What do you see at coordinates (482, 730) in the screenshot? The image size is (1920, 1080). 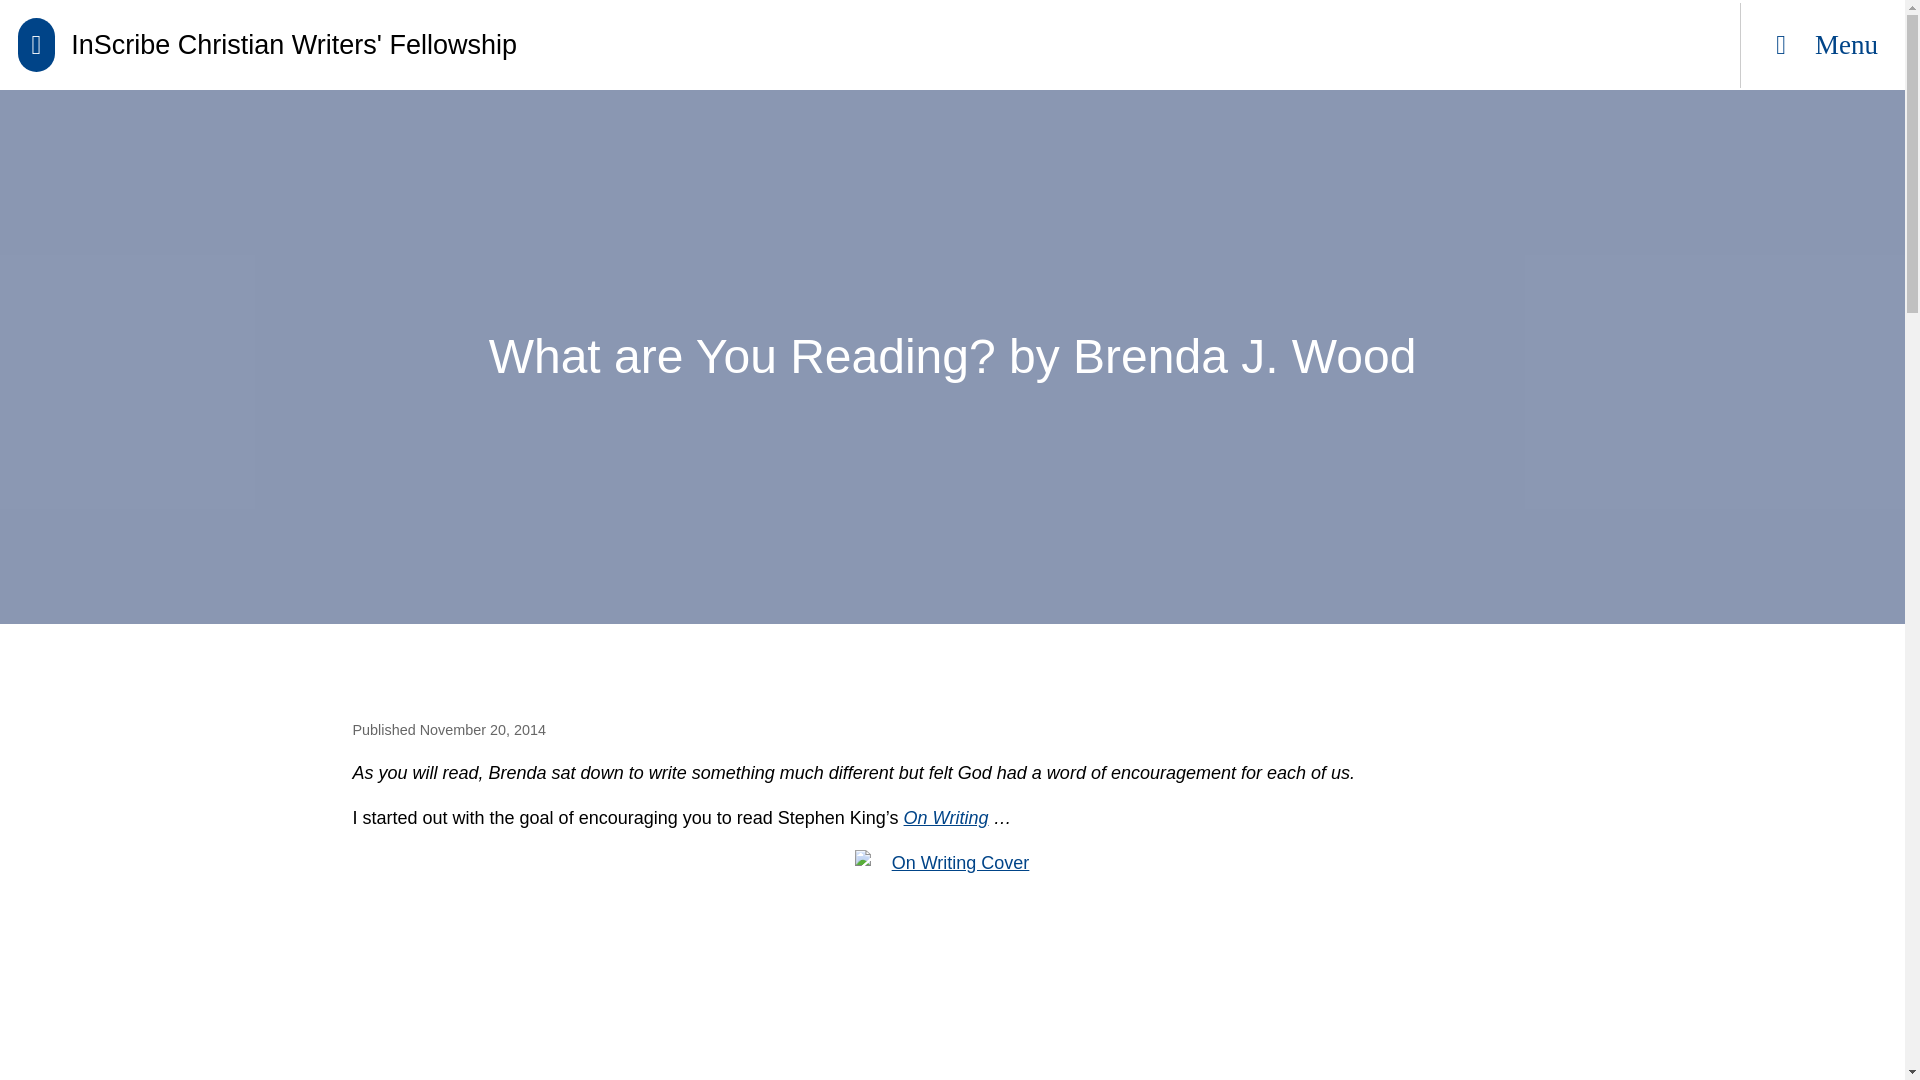 I see `2014-11-20T01:00:20-0700` at bounding box center [482, 730].